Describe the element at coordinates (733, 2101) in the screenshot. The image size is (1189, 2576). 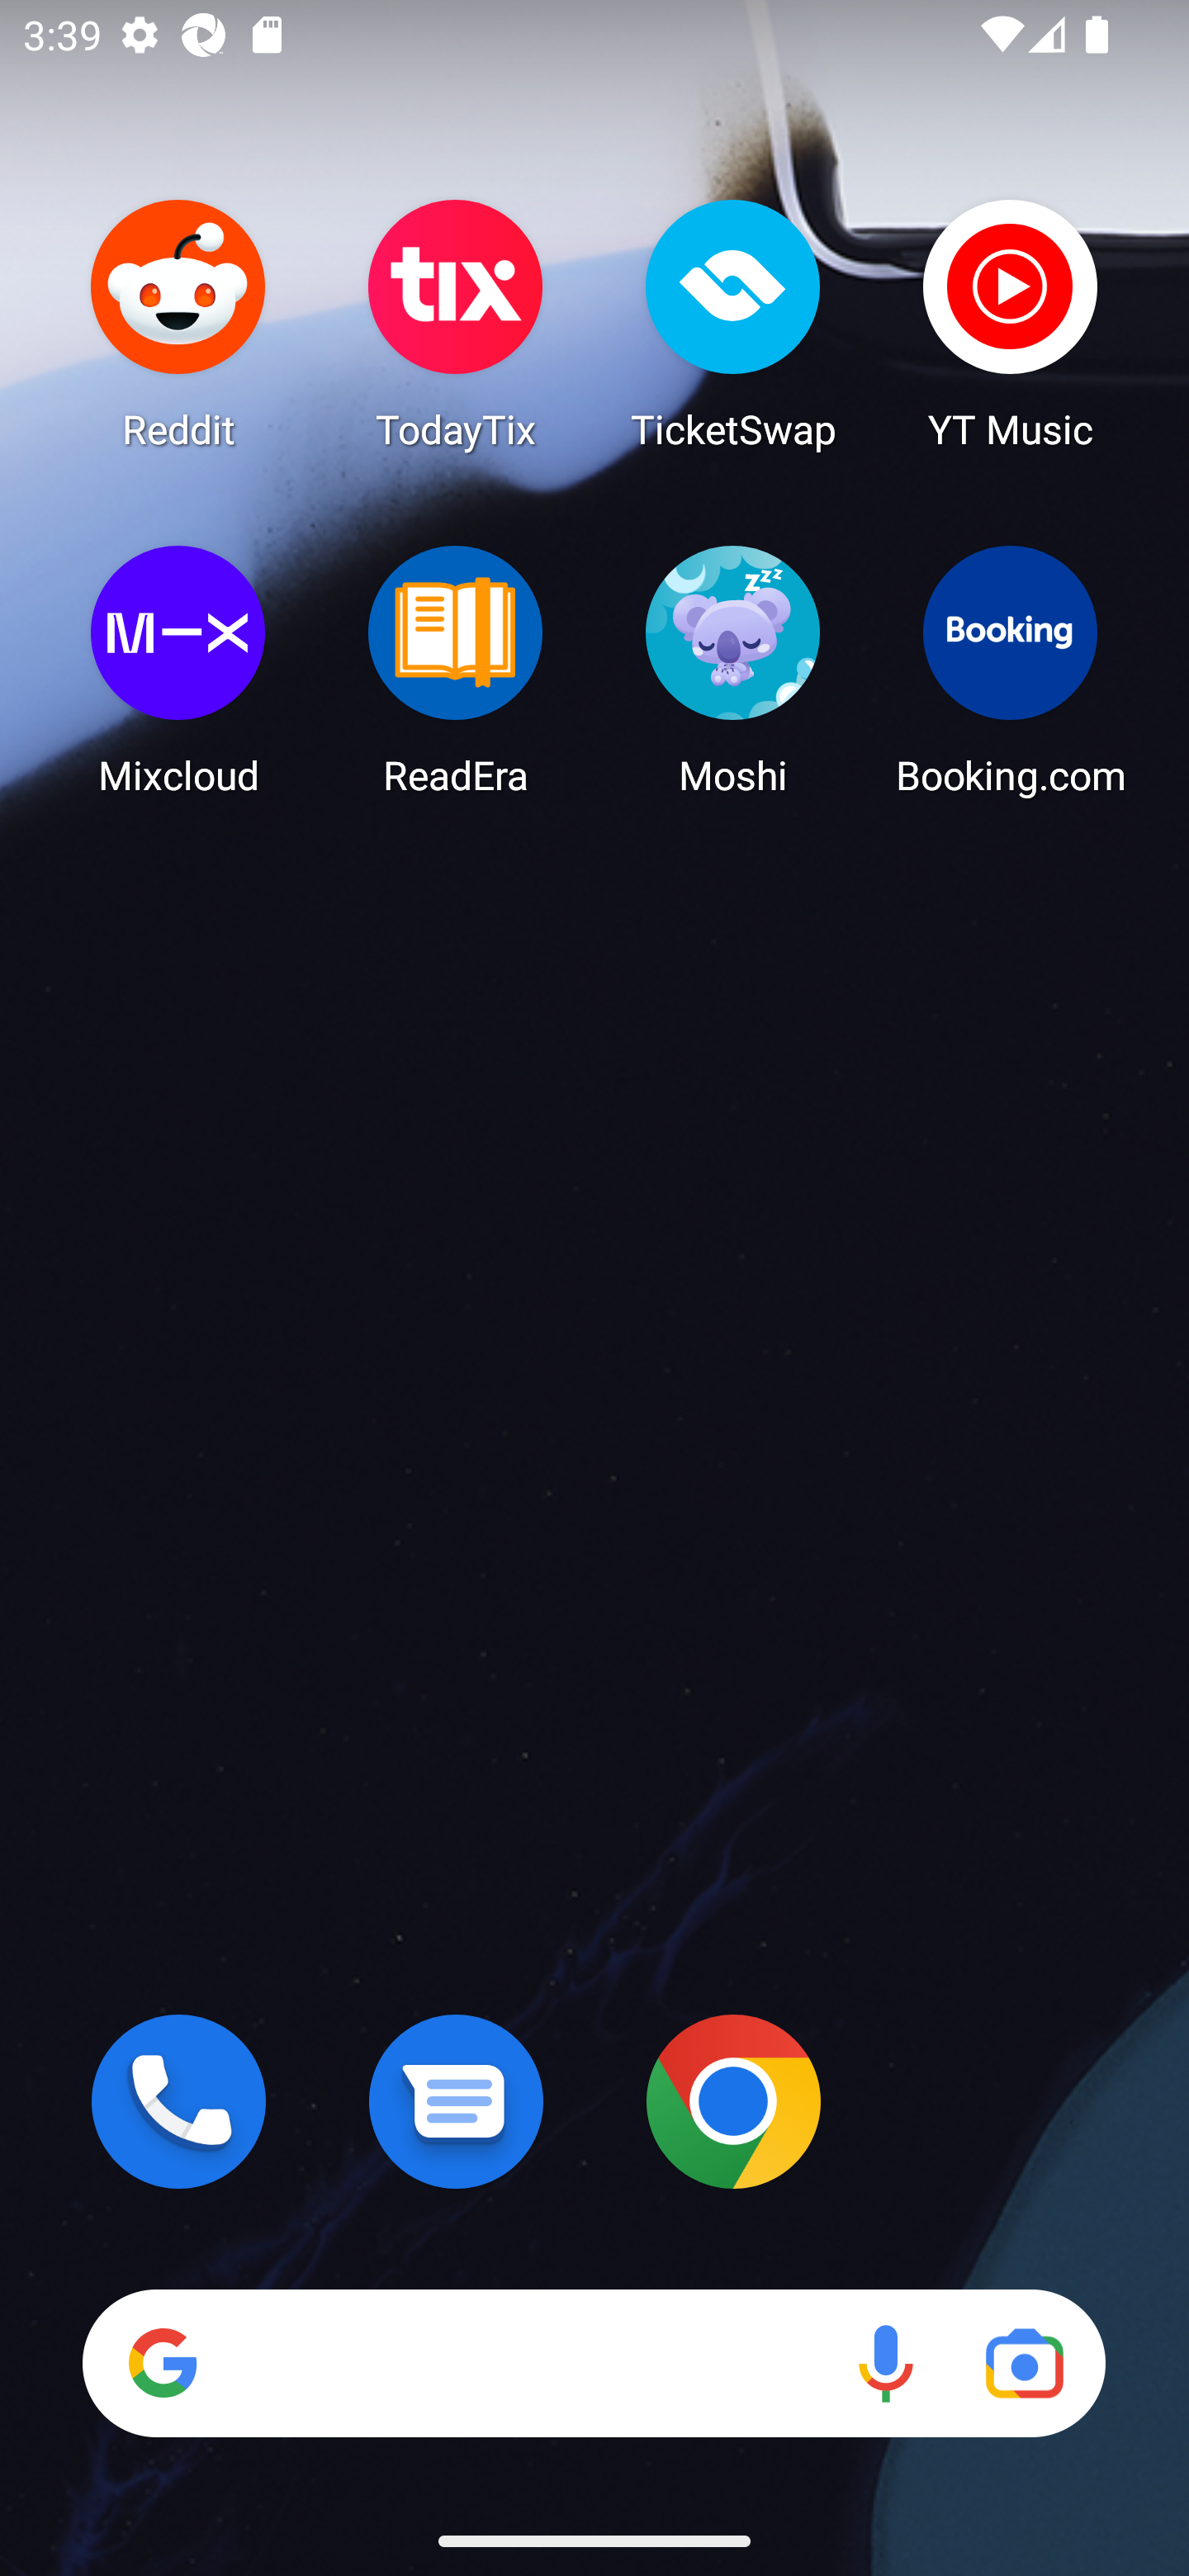
I see `Chrome` at that location.